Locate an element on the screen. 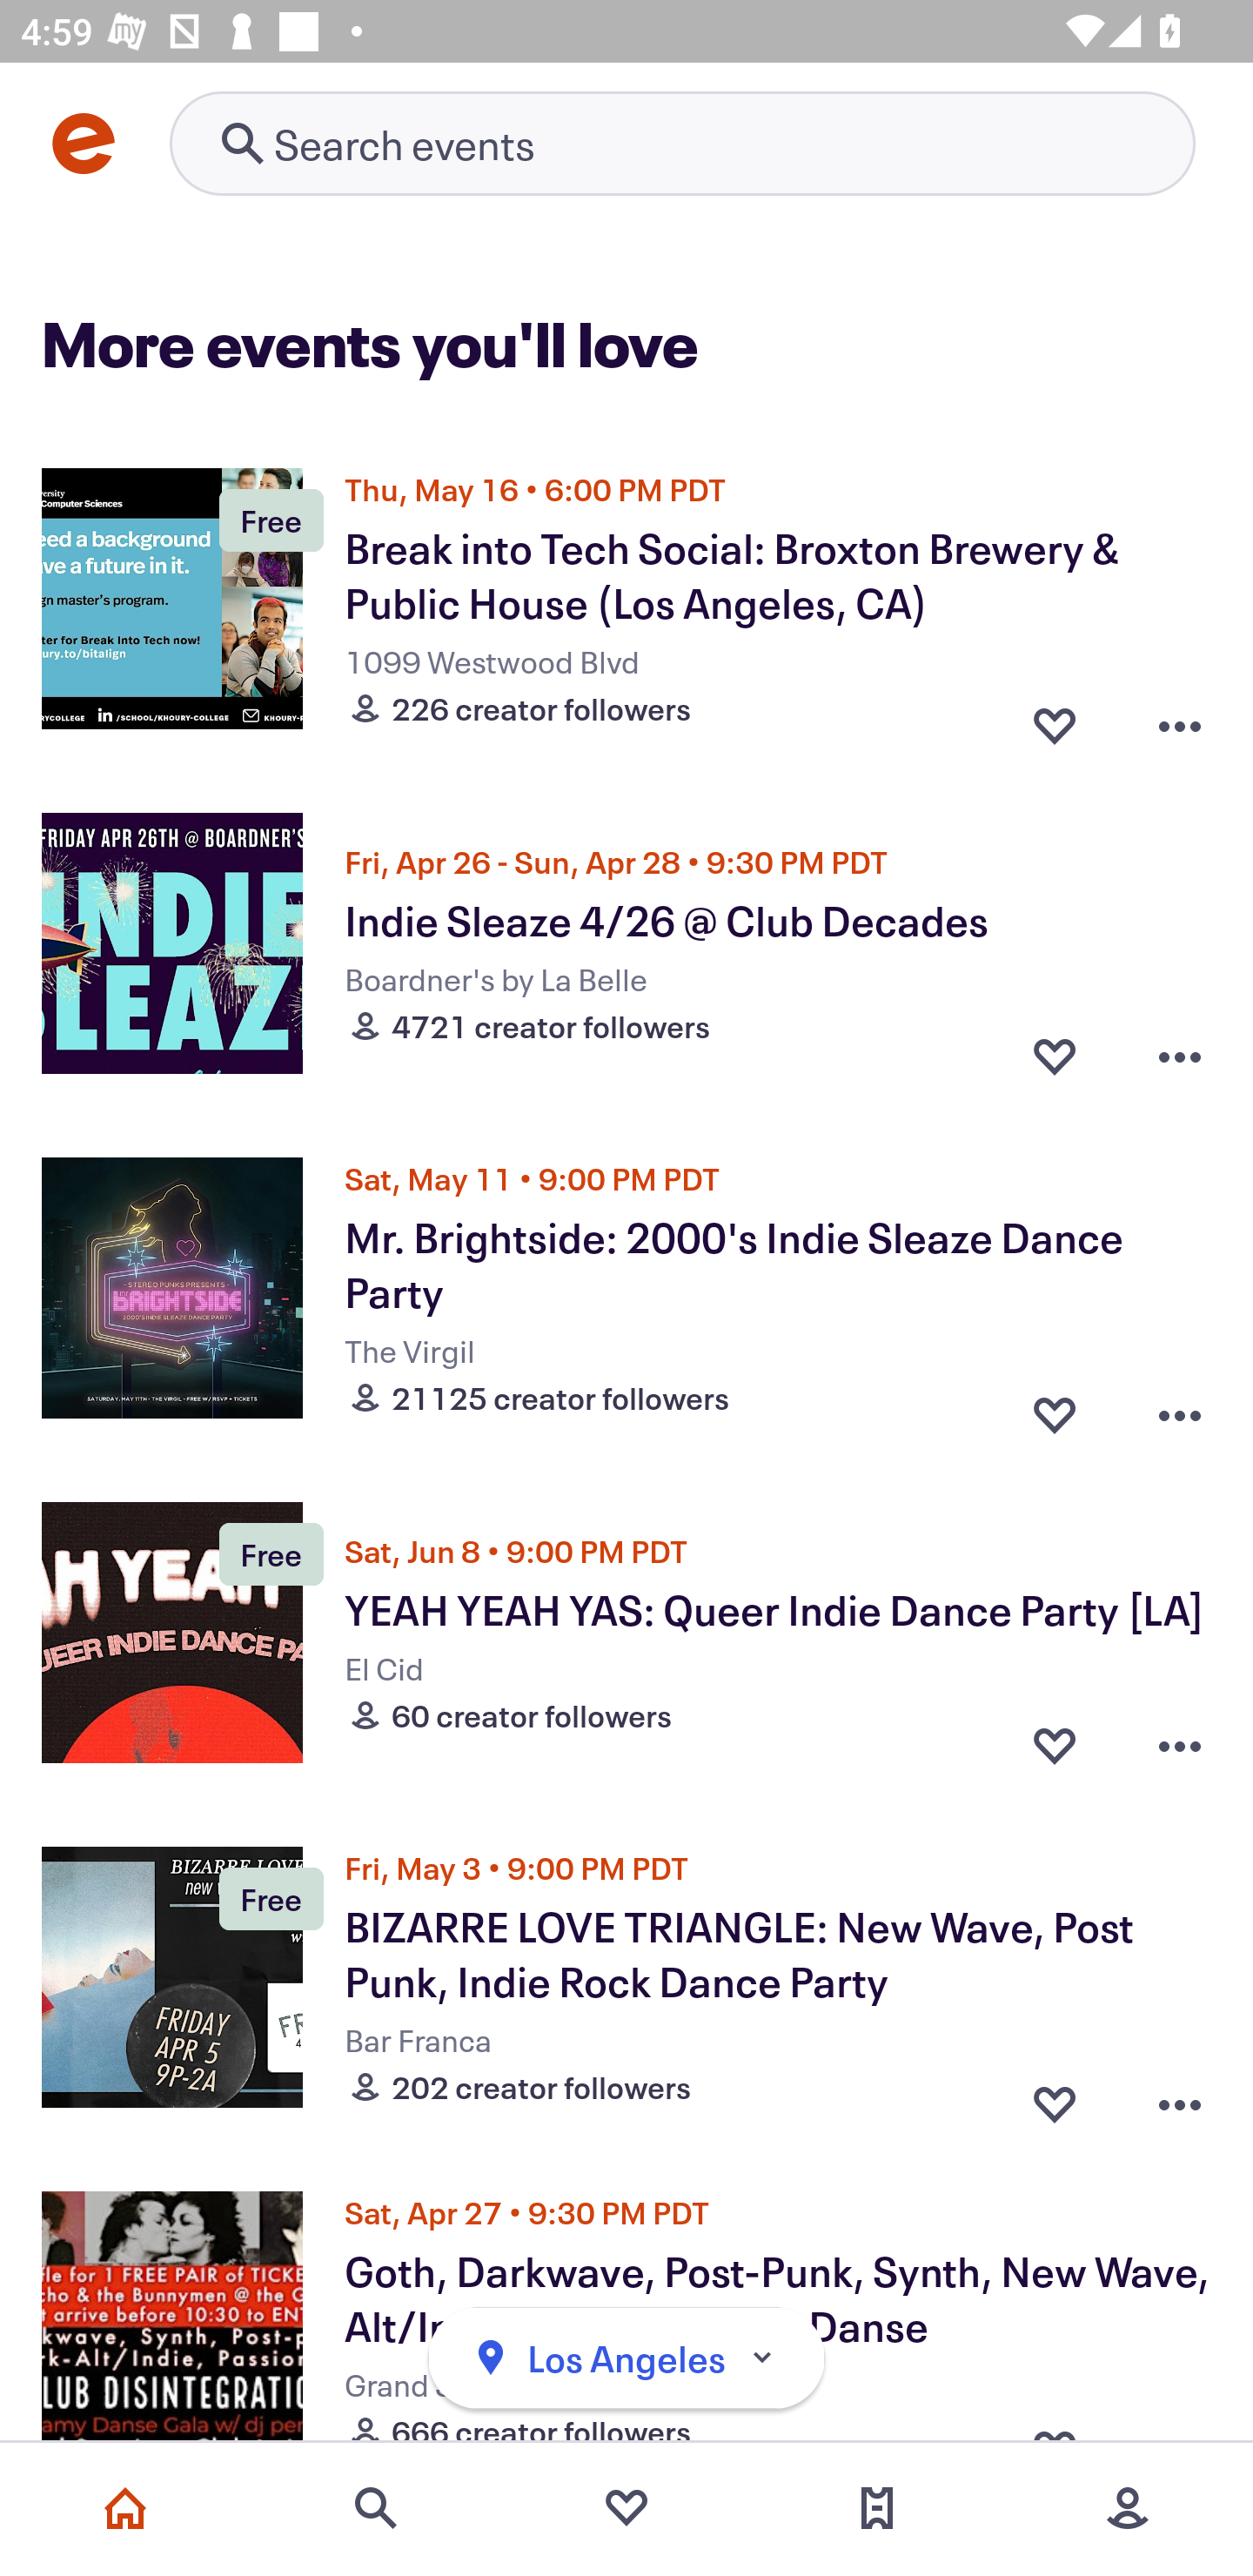 The height and width of the screenshot is (2576, 1253). Favorite button is located at coordinates (1055, 1744).